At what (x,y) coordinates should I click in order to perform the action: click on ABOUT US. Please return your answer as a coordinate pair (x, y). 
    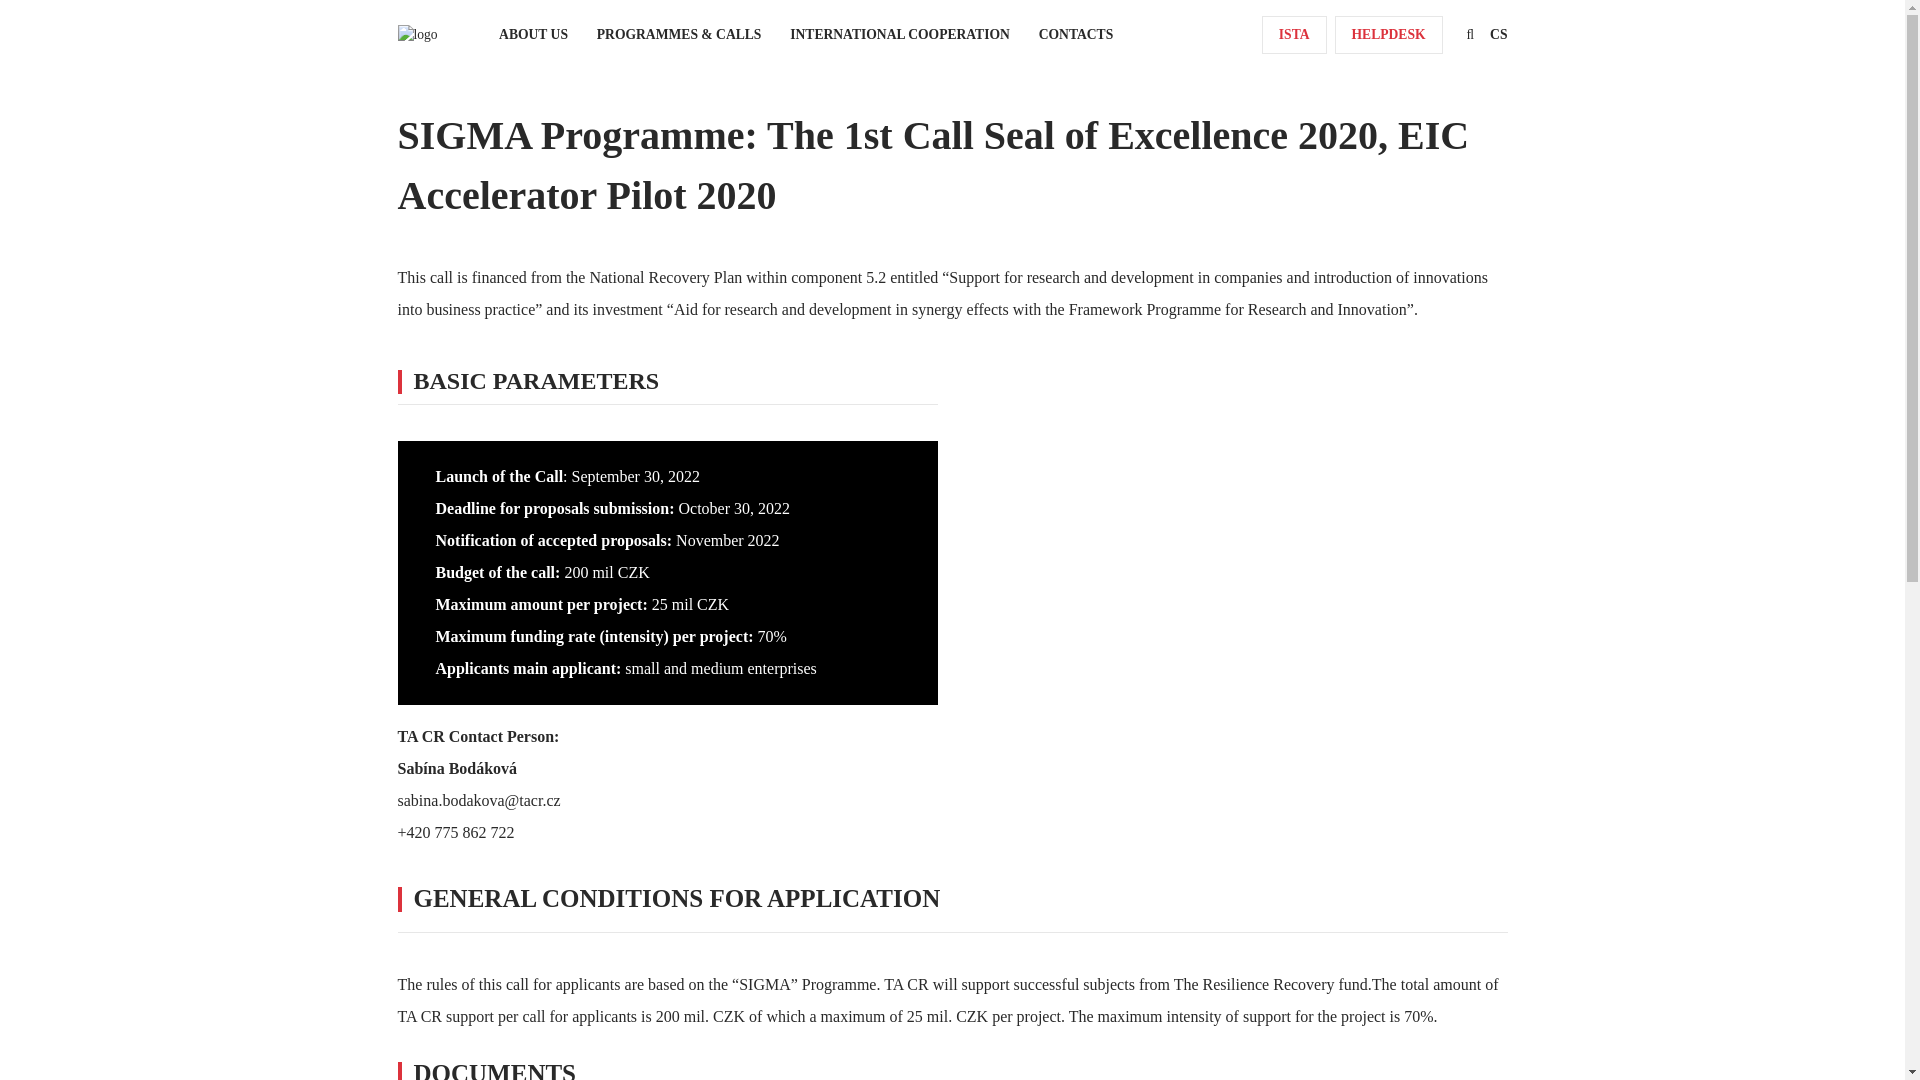
    Looking at the image, I should click on (534, 35).